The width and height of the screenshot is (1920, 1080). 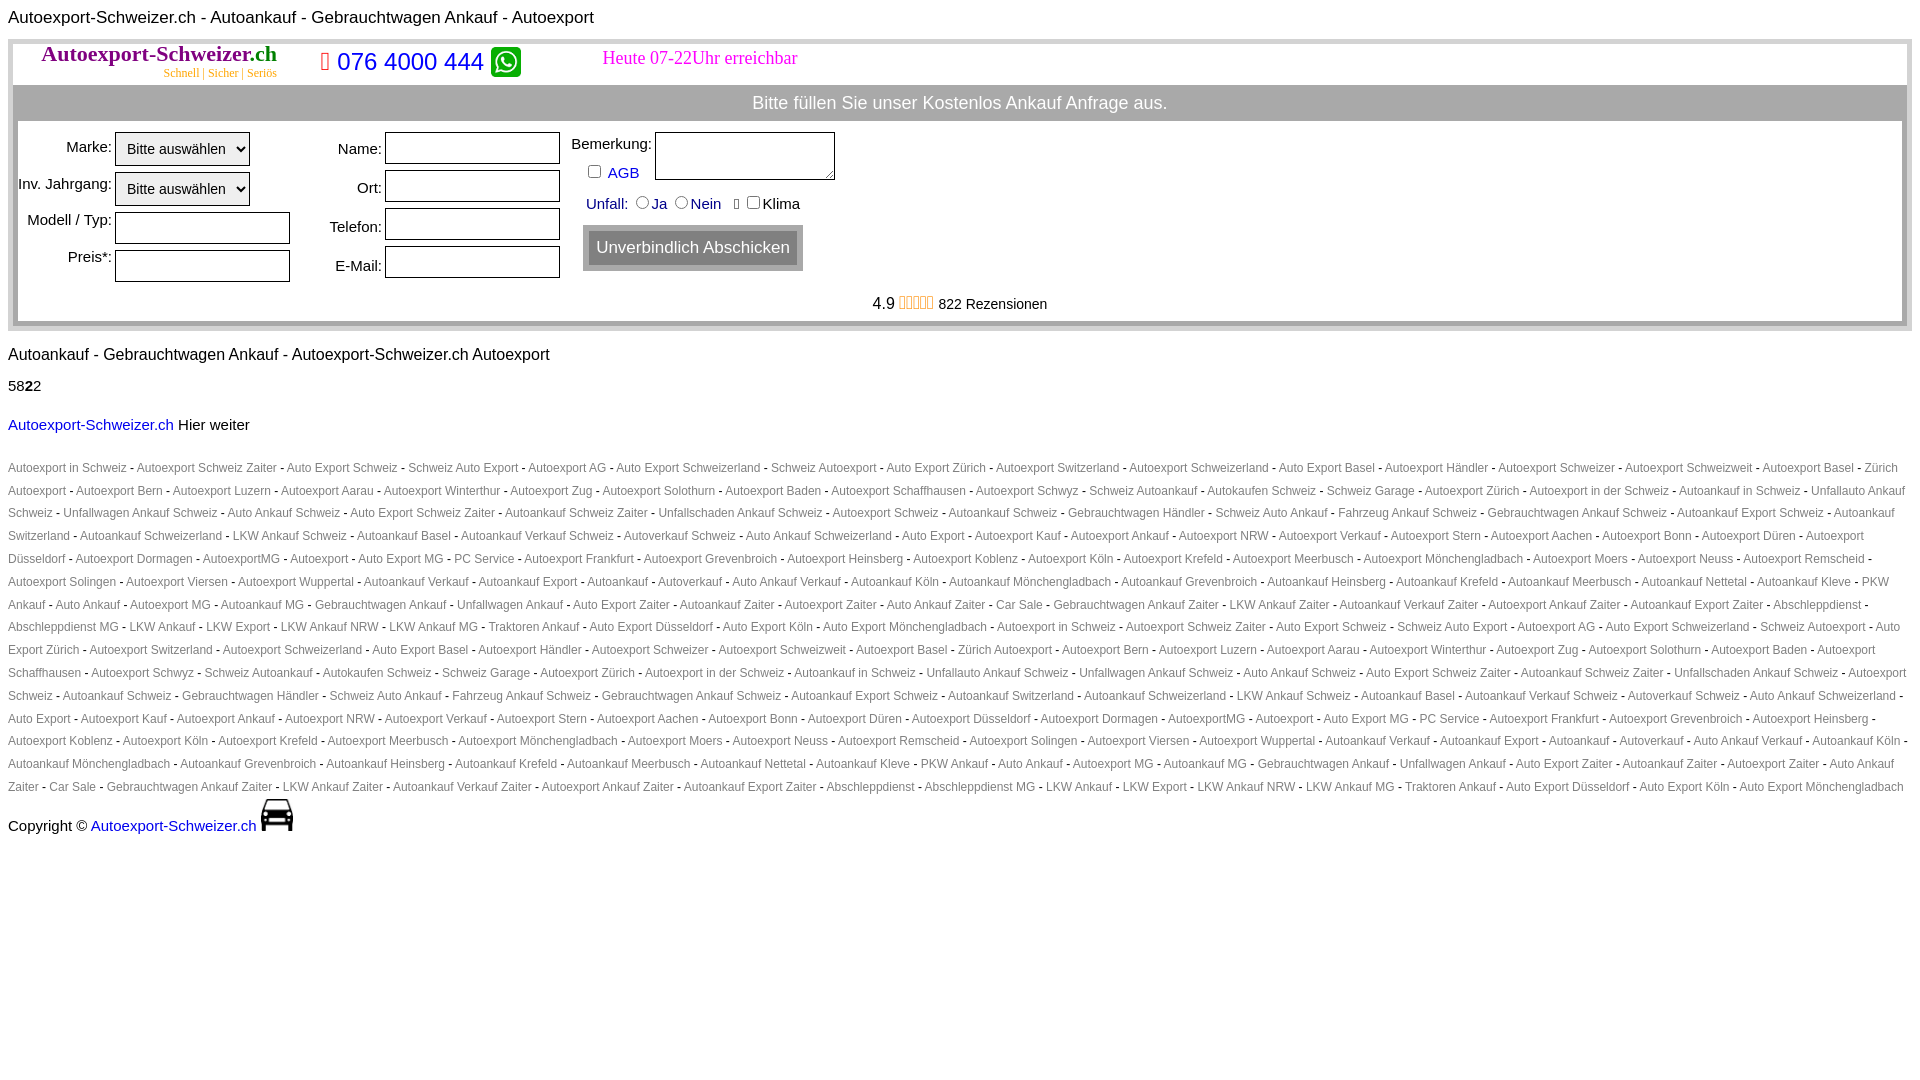 What do you see at coordinates (159, 54) in the screenshot?
I see `Autoexport-Schweizer.ch` at bounding box center [159, 54].